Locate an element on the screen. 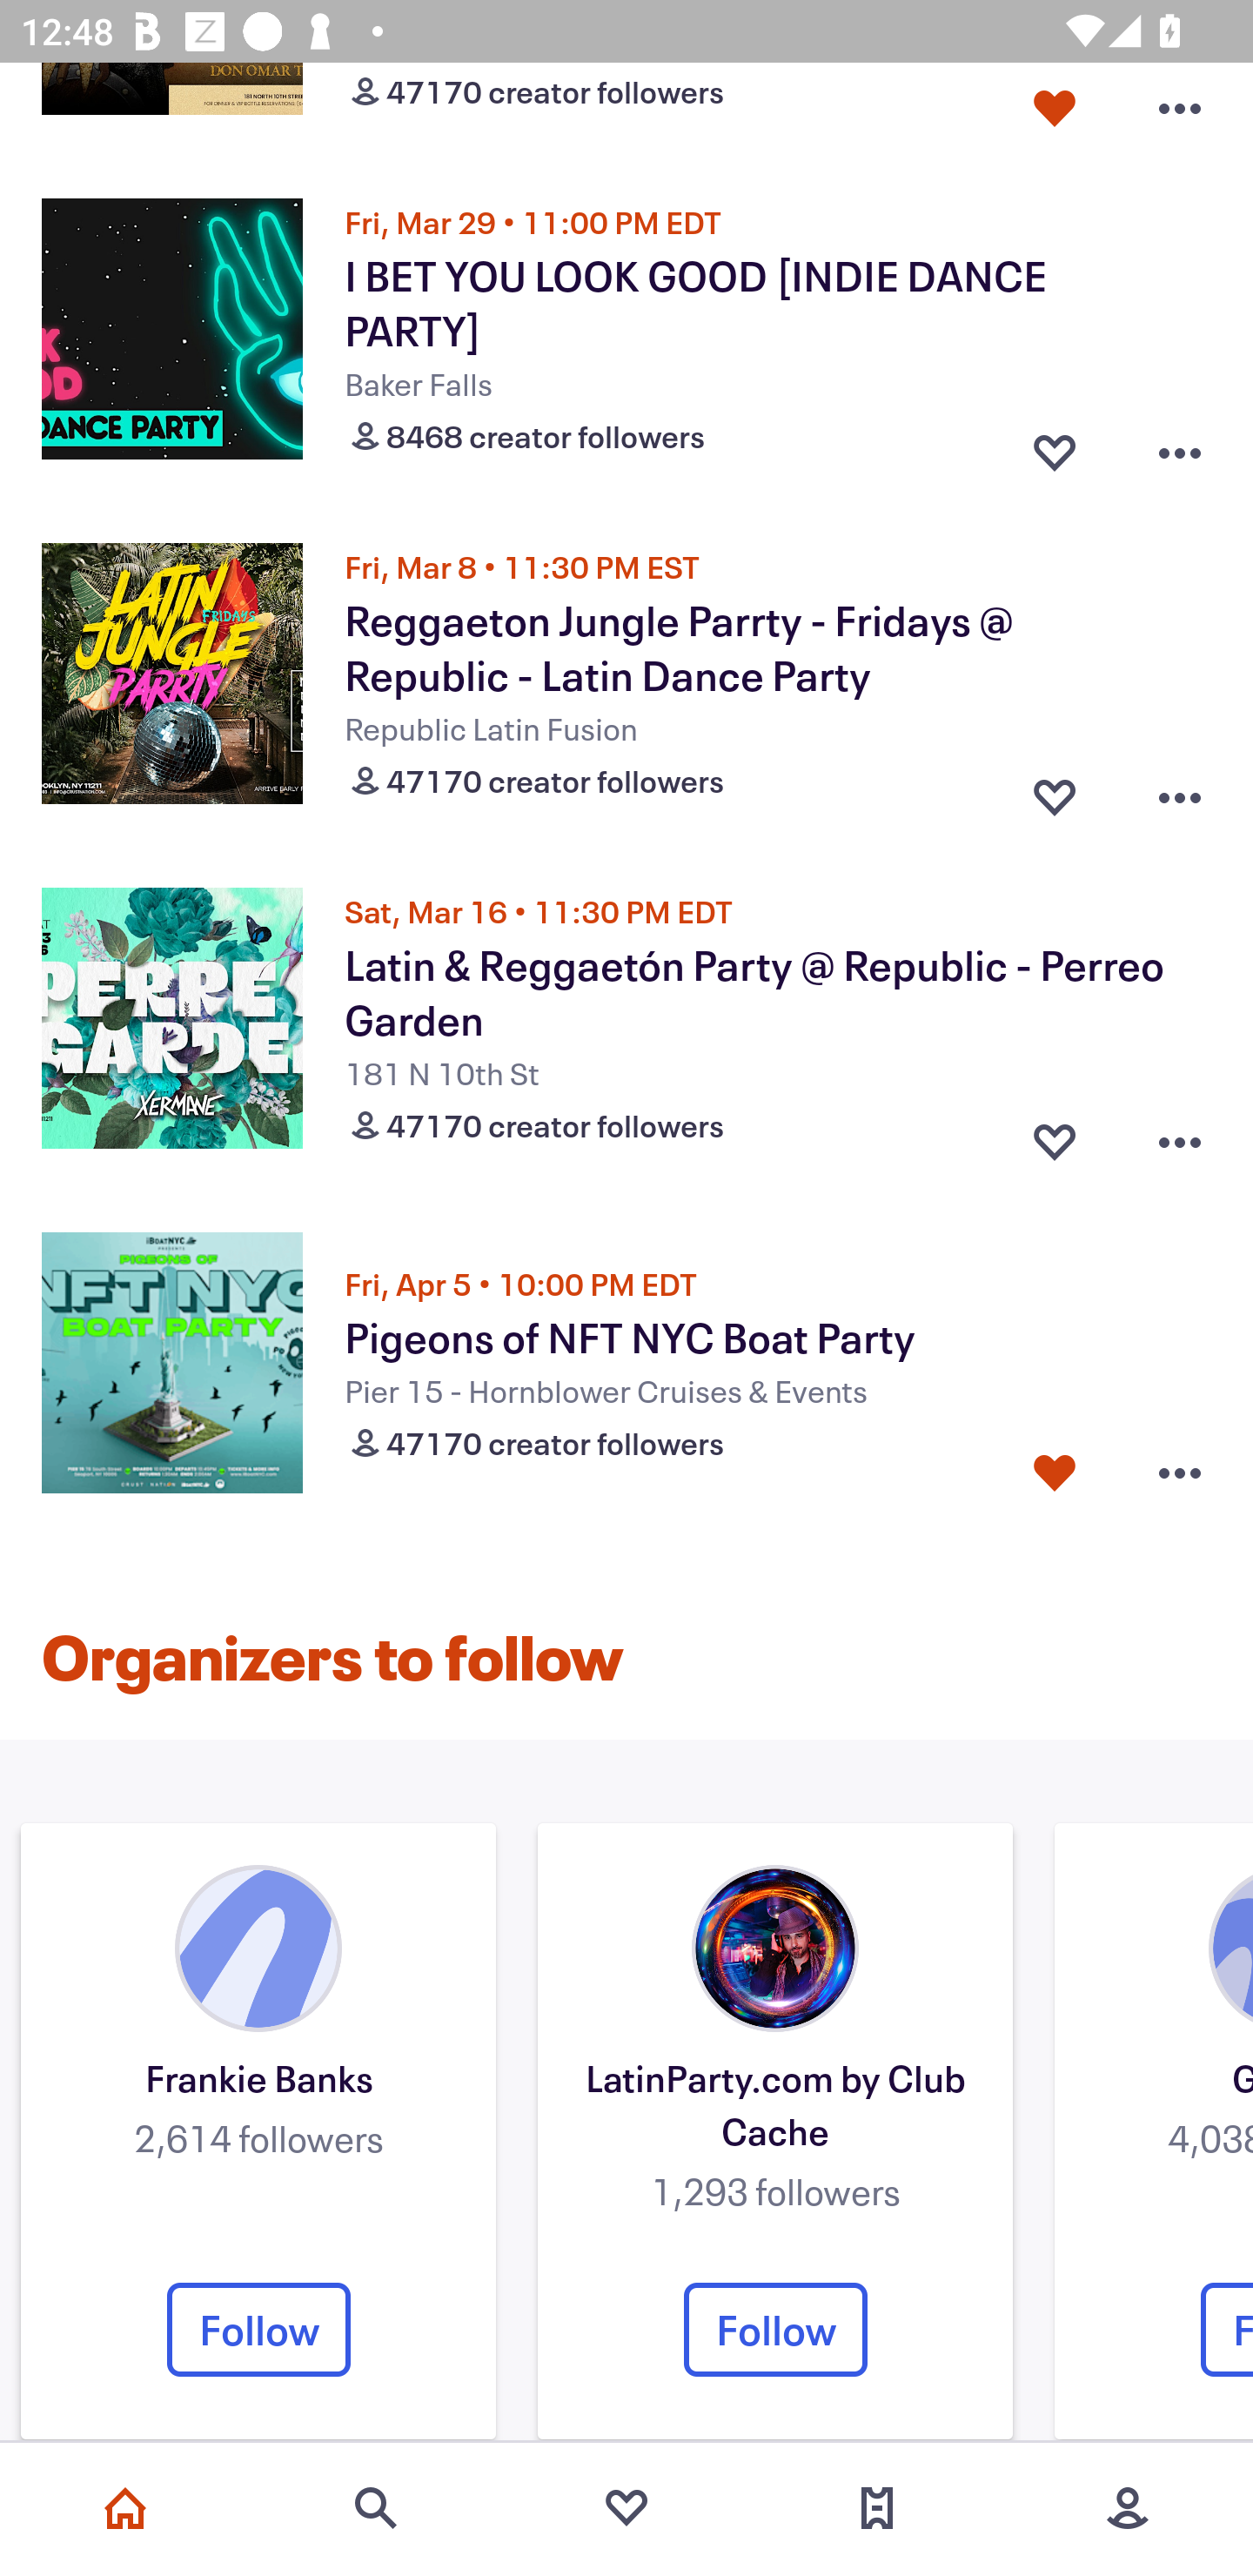  Favorite button is located at coordinates (1055, 110).